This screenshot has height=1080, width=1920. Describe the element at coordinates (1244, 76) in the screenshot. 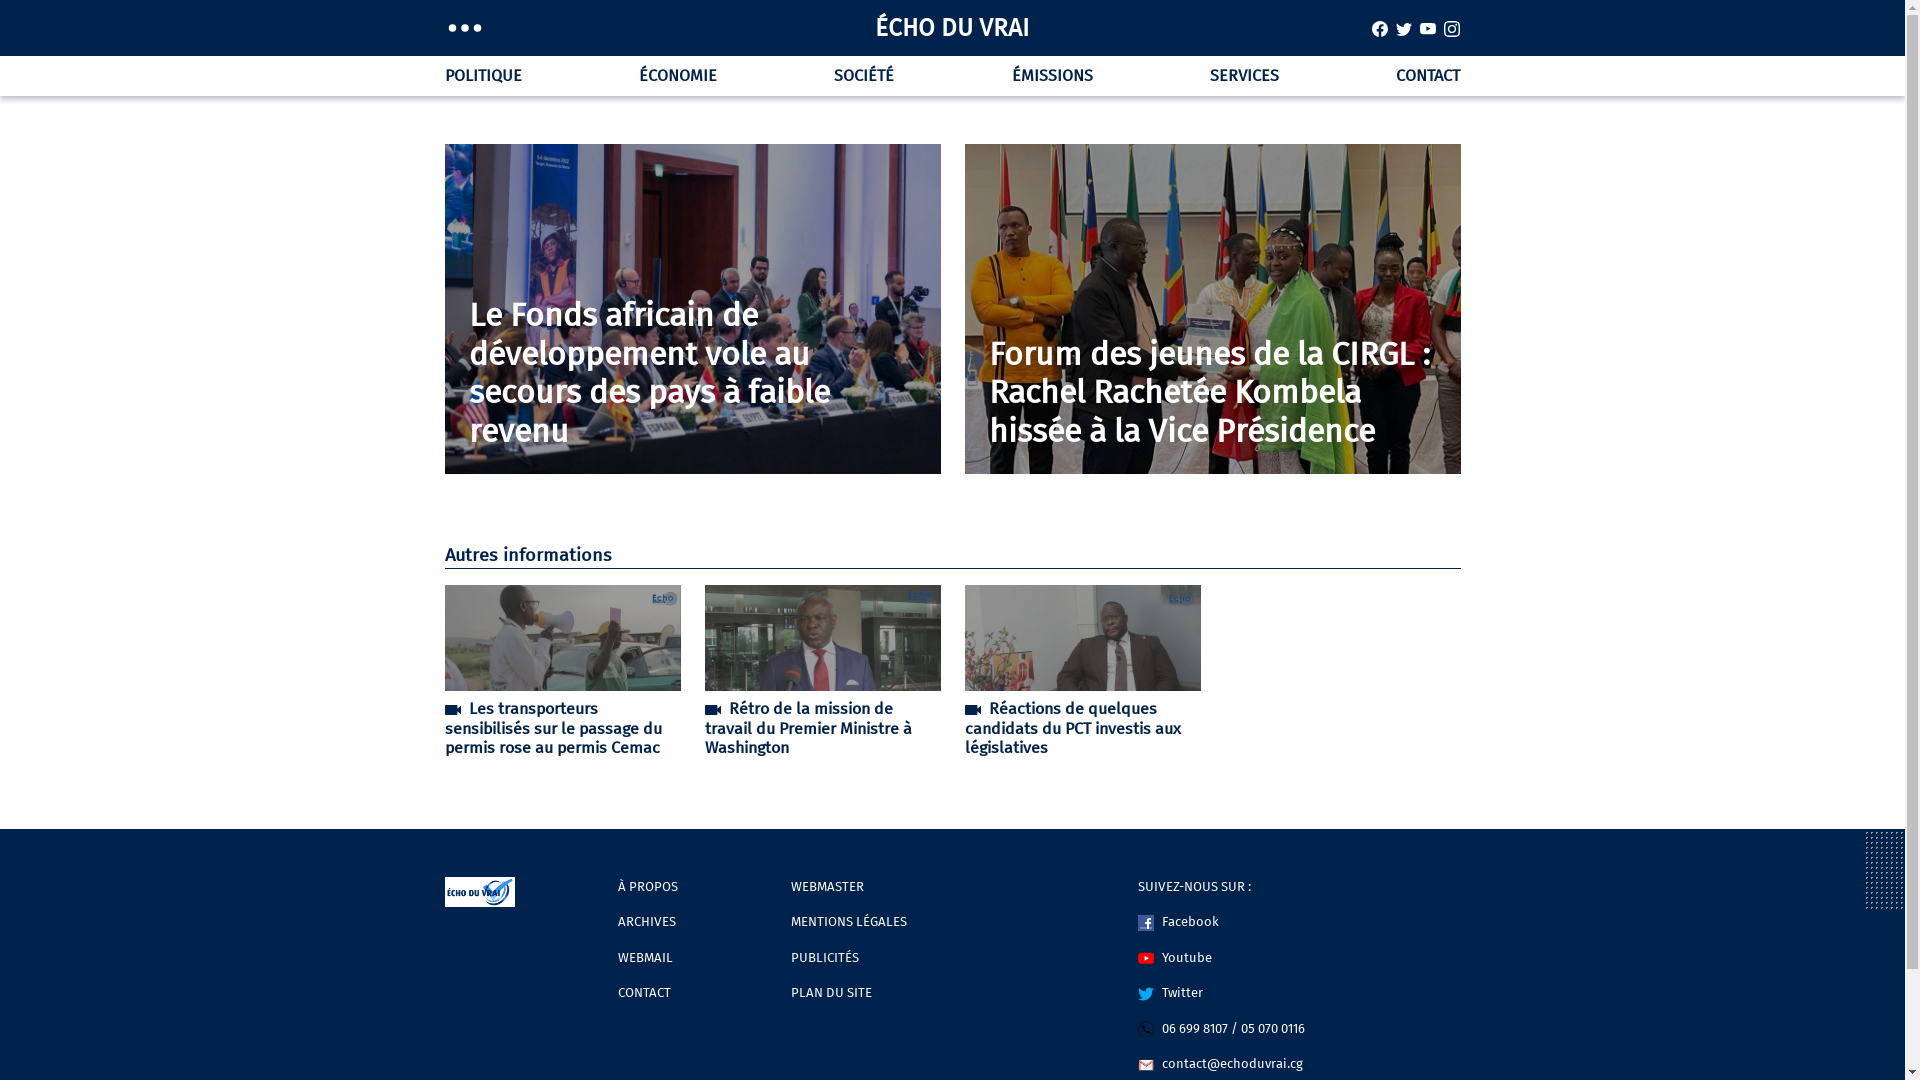

I see `SERVICES` at that location.